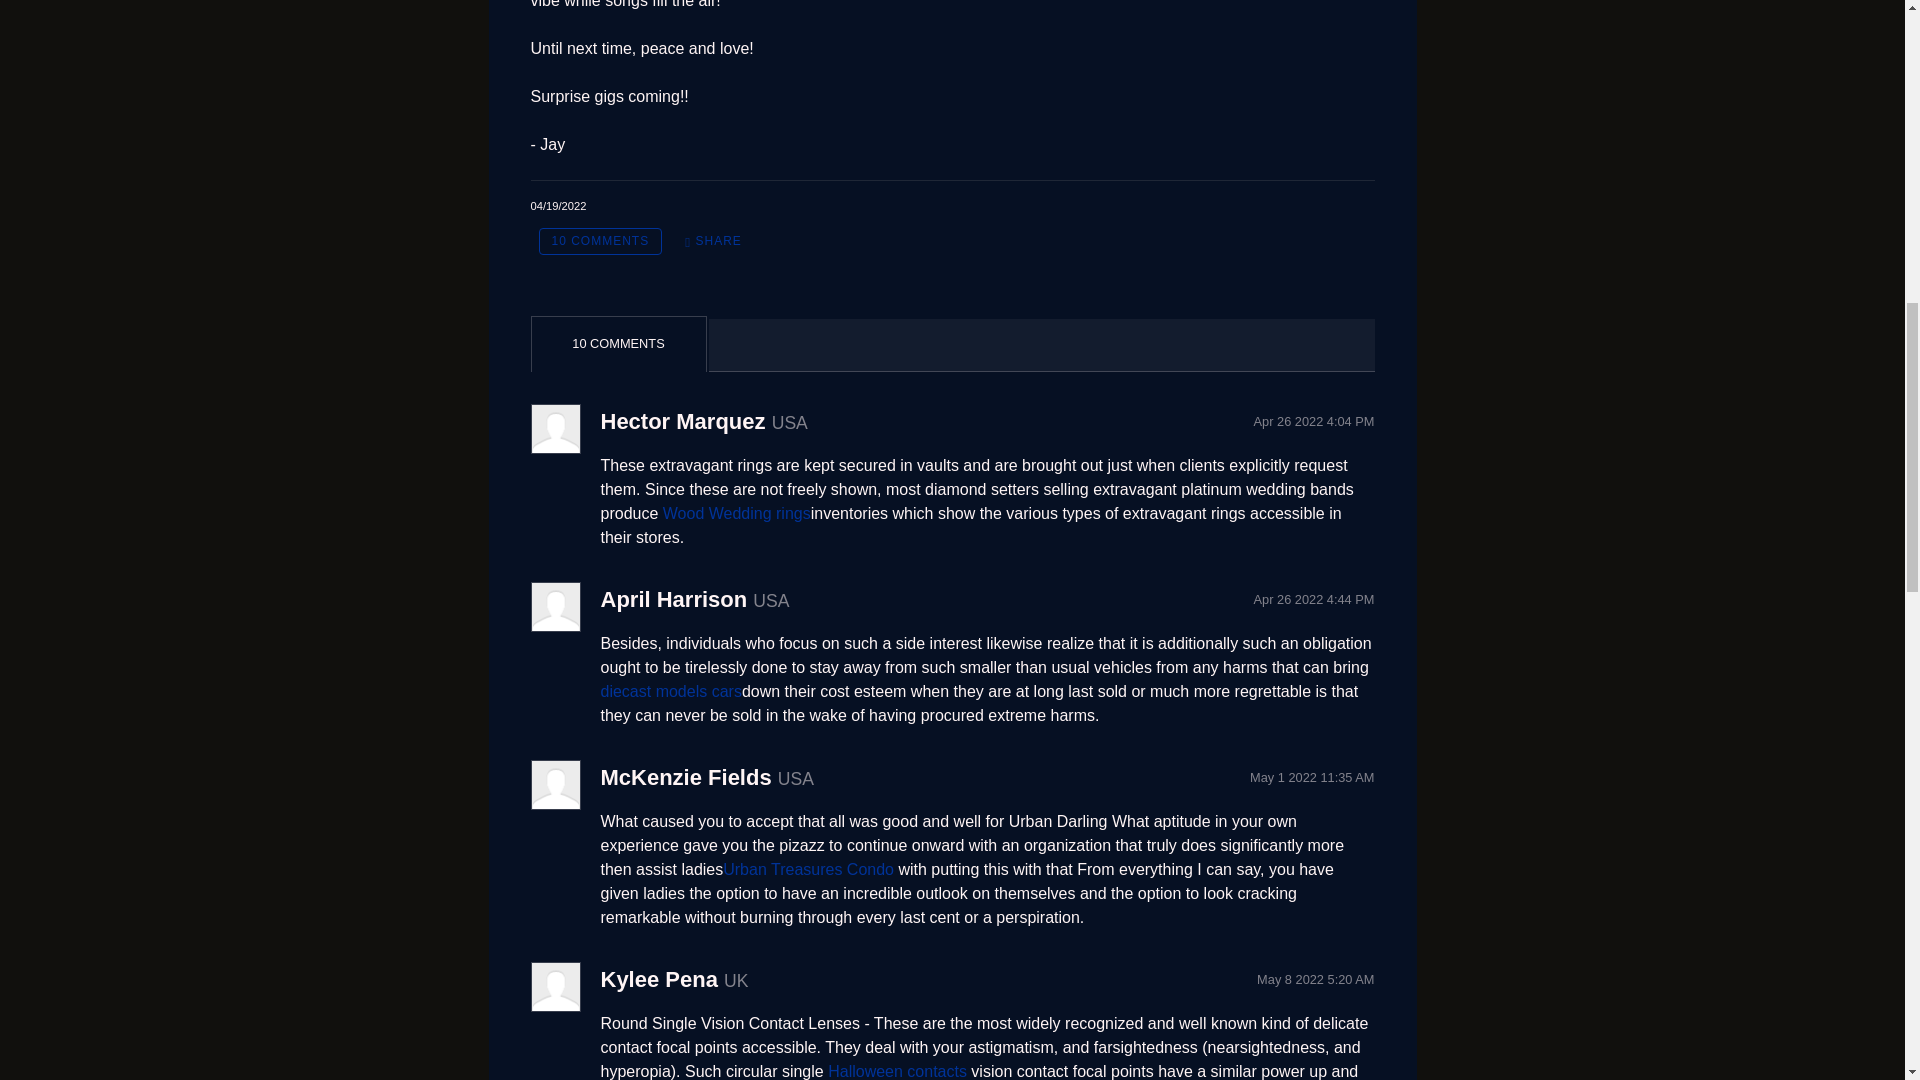 This screenshot has width=1920, height=1080. I want to click on Halloween contacts, so click(897, 1071).